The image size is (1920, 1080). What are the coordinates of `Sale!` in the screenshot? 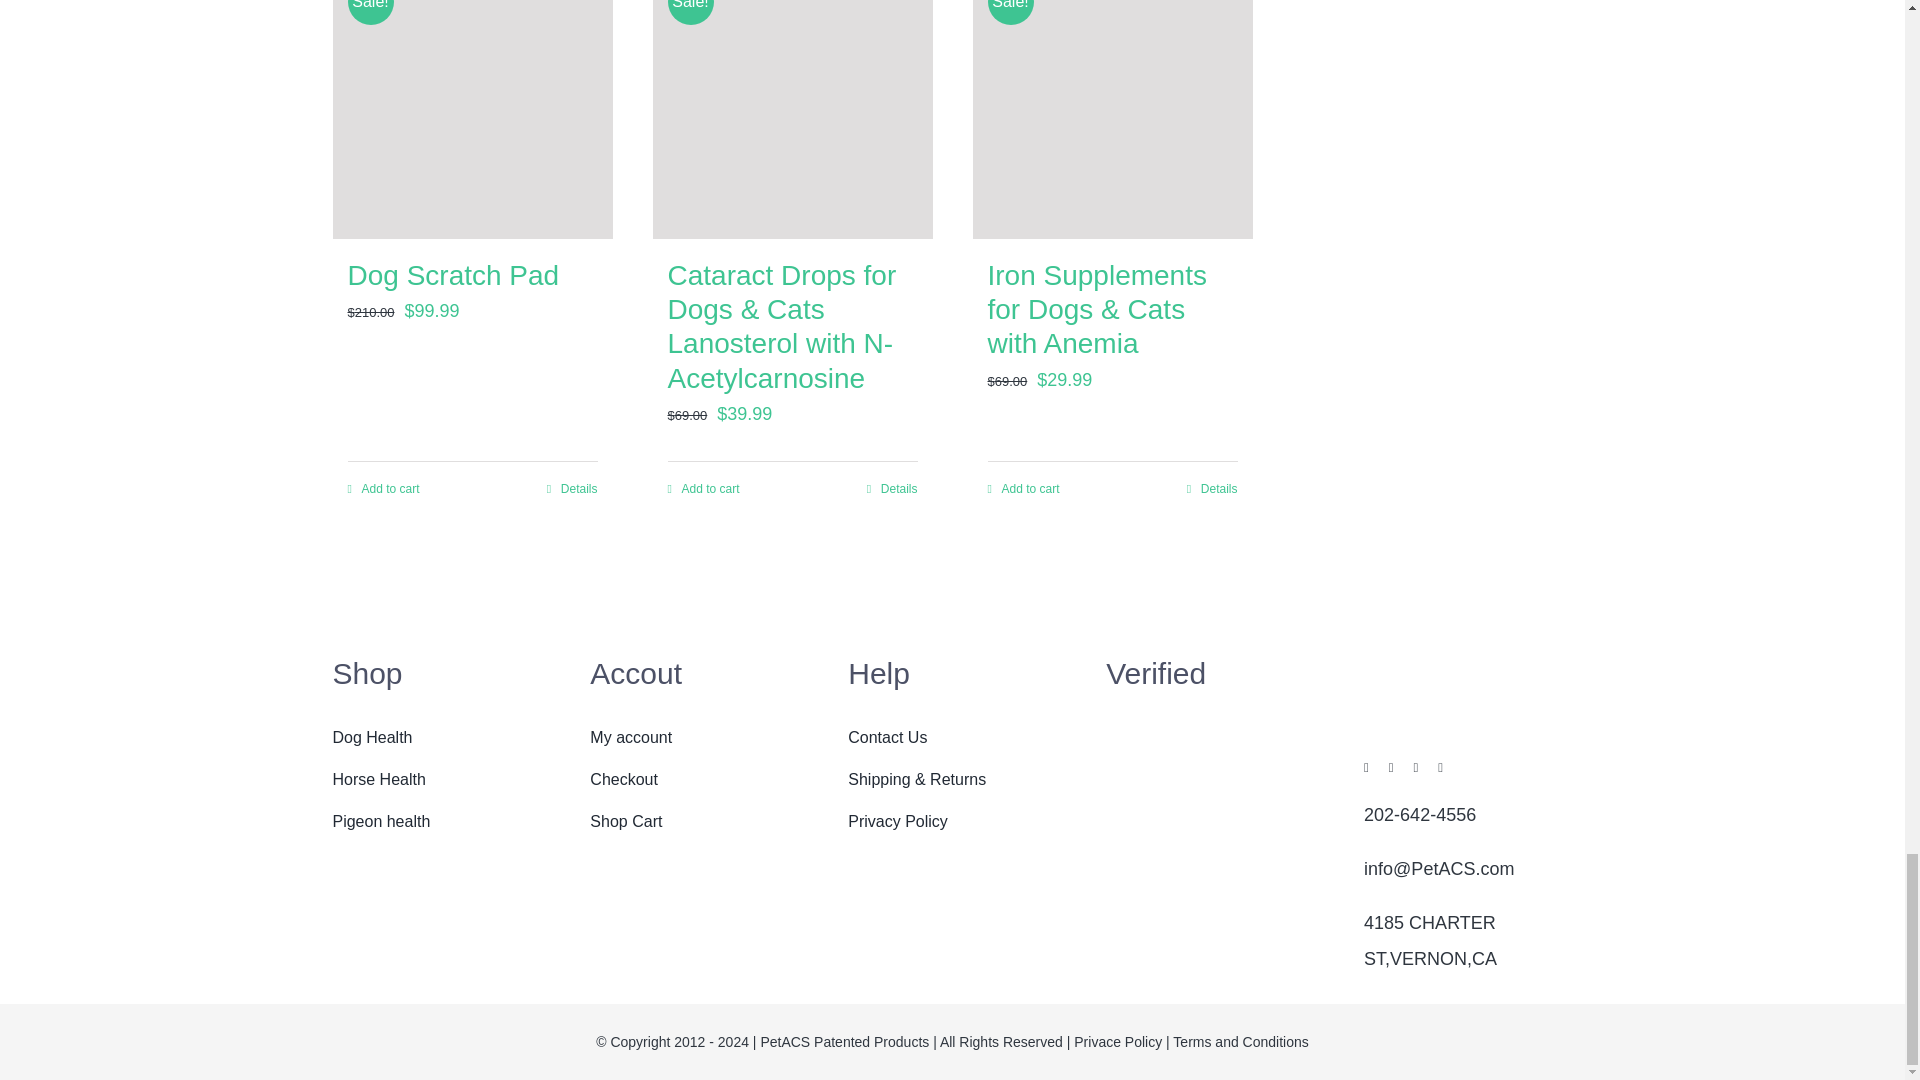 It's located at (472, 119).